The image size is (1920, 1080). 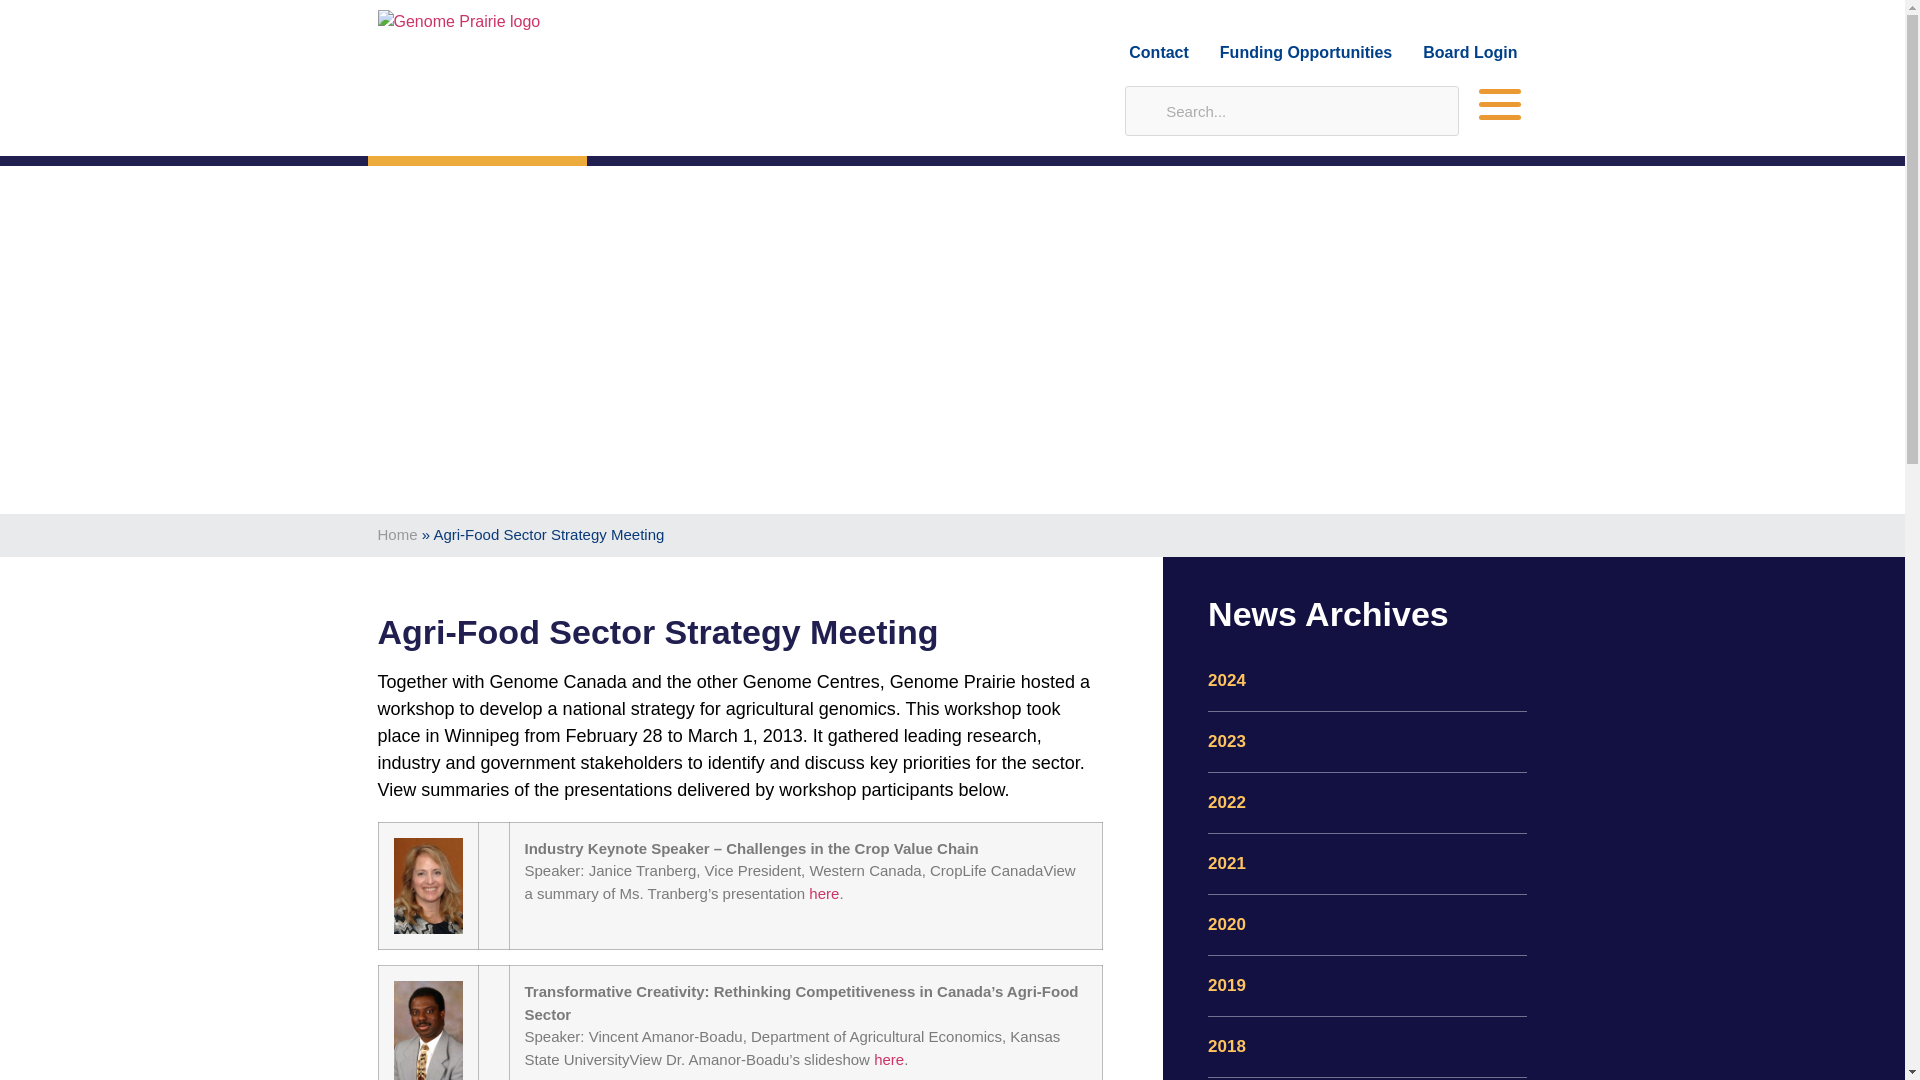 What do you see at coordinates (824, 892) in the screenshot?
I see `here` at bounding box center [824, 892].